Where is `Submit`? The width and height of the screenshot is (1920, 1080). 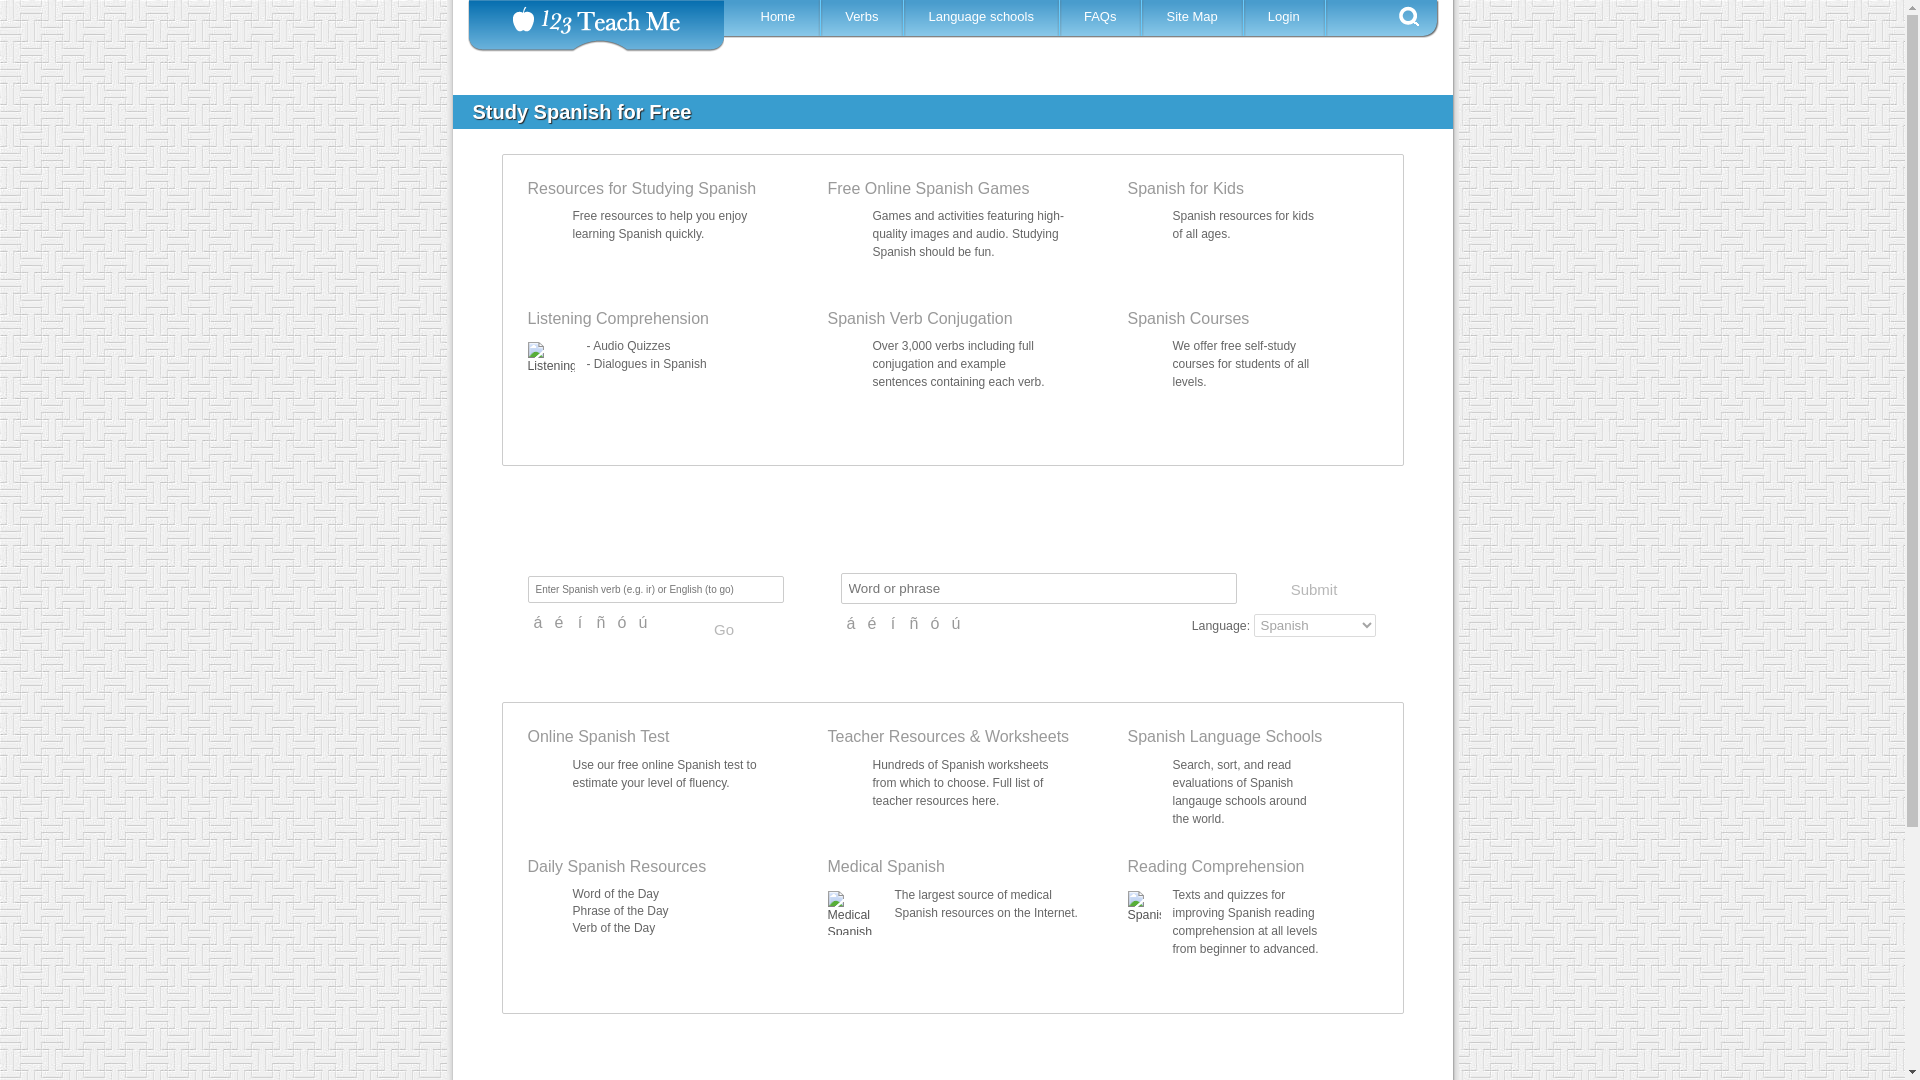 Submit is located at coordinates (1312, 590).